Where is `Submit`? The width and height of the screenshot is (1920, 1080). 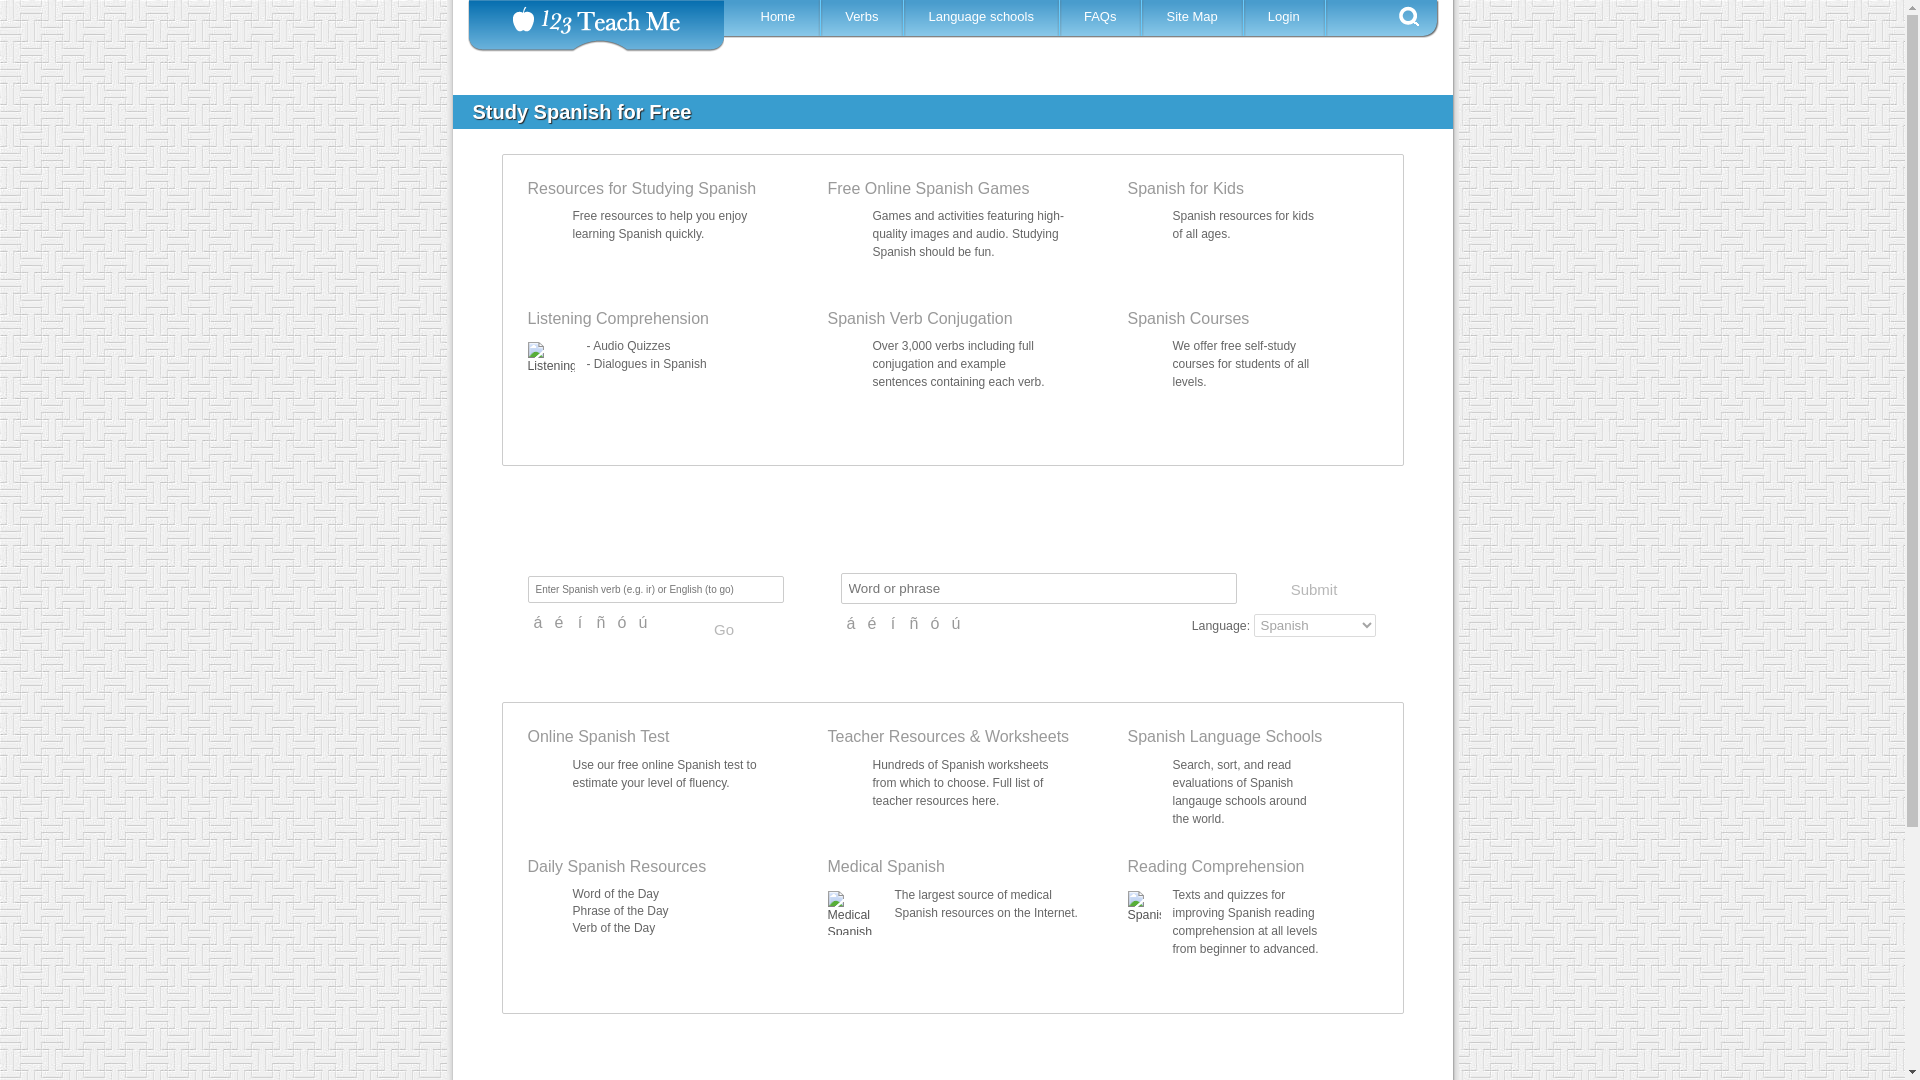 Submit is located at coordinates (1312, 590).